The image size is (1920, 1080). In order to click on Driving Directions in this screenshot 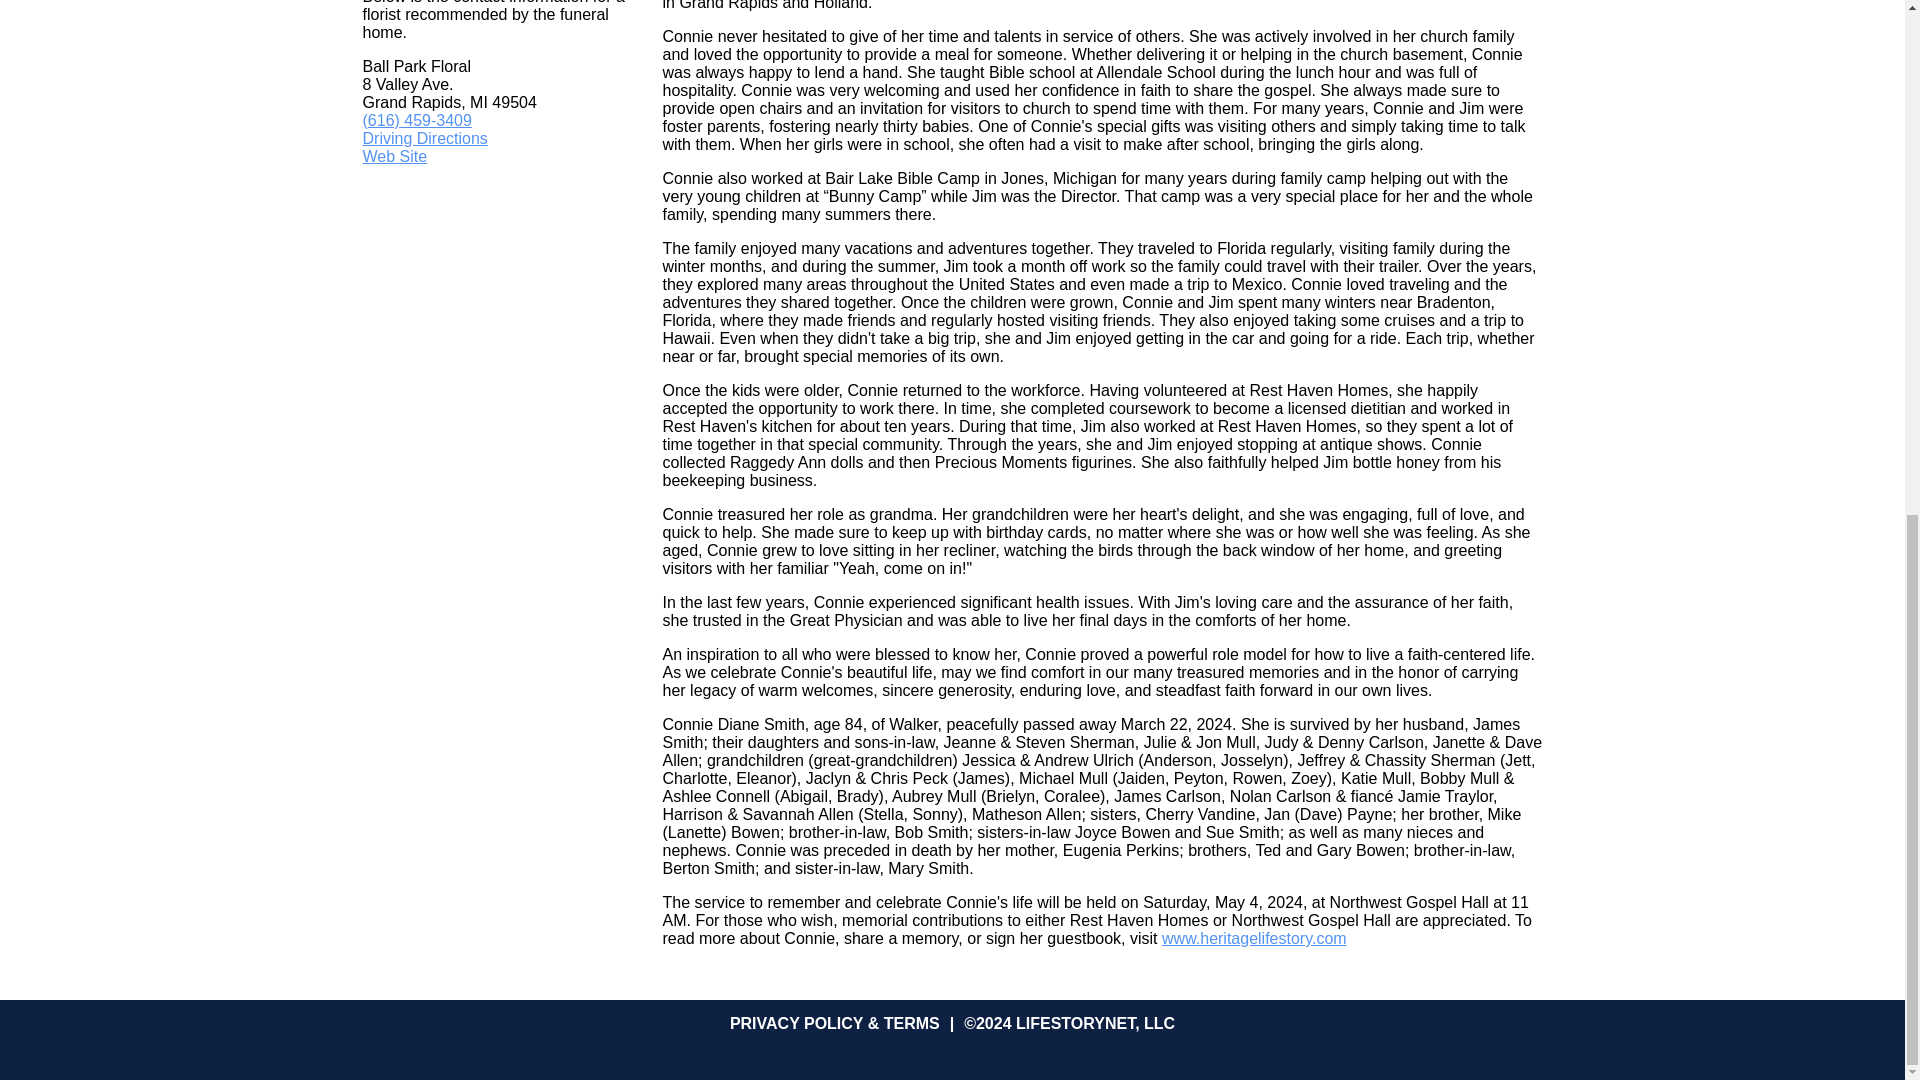, I will do `click(424, 138)`.